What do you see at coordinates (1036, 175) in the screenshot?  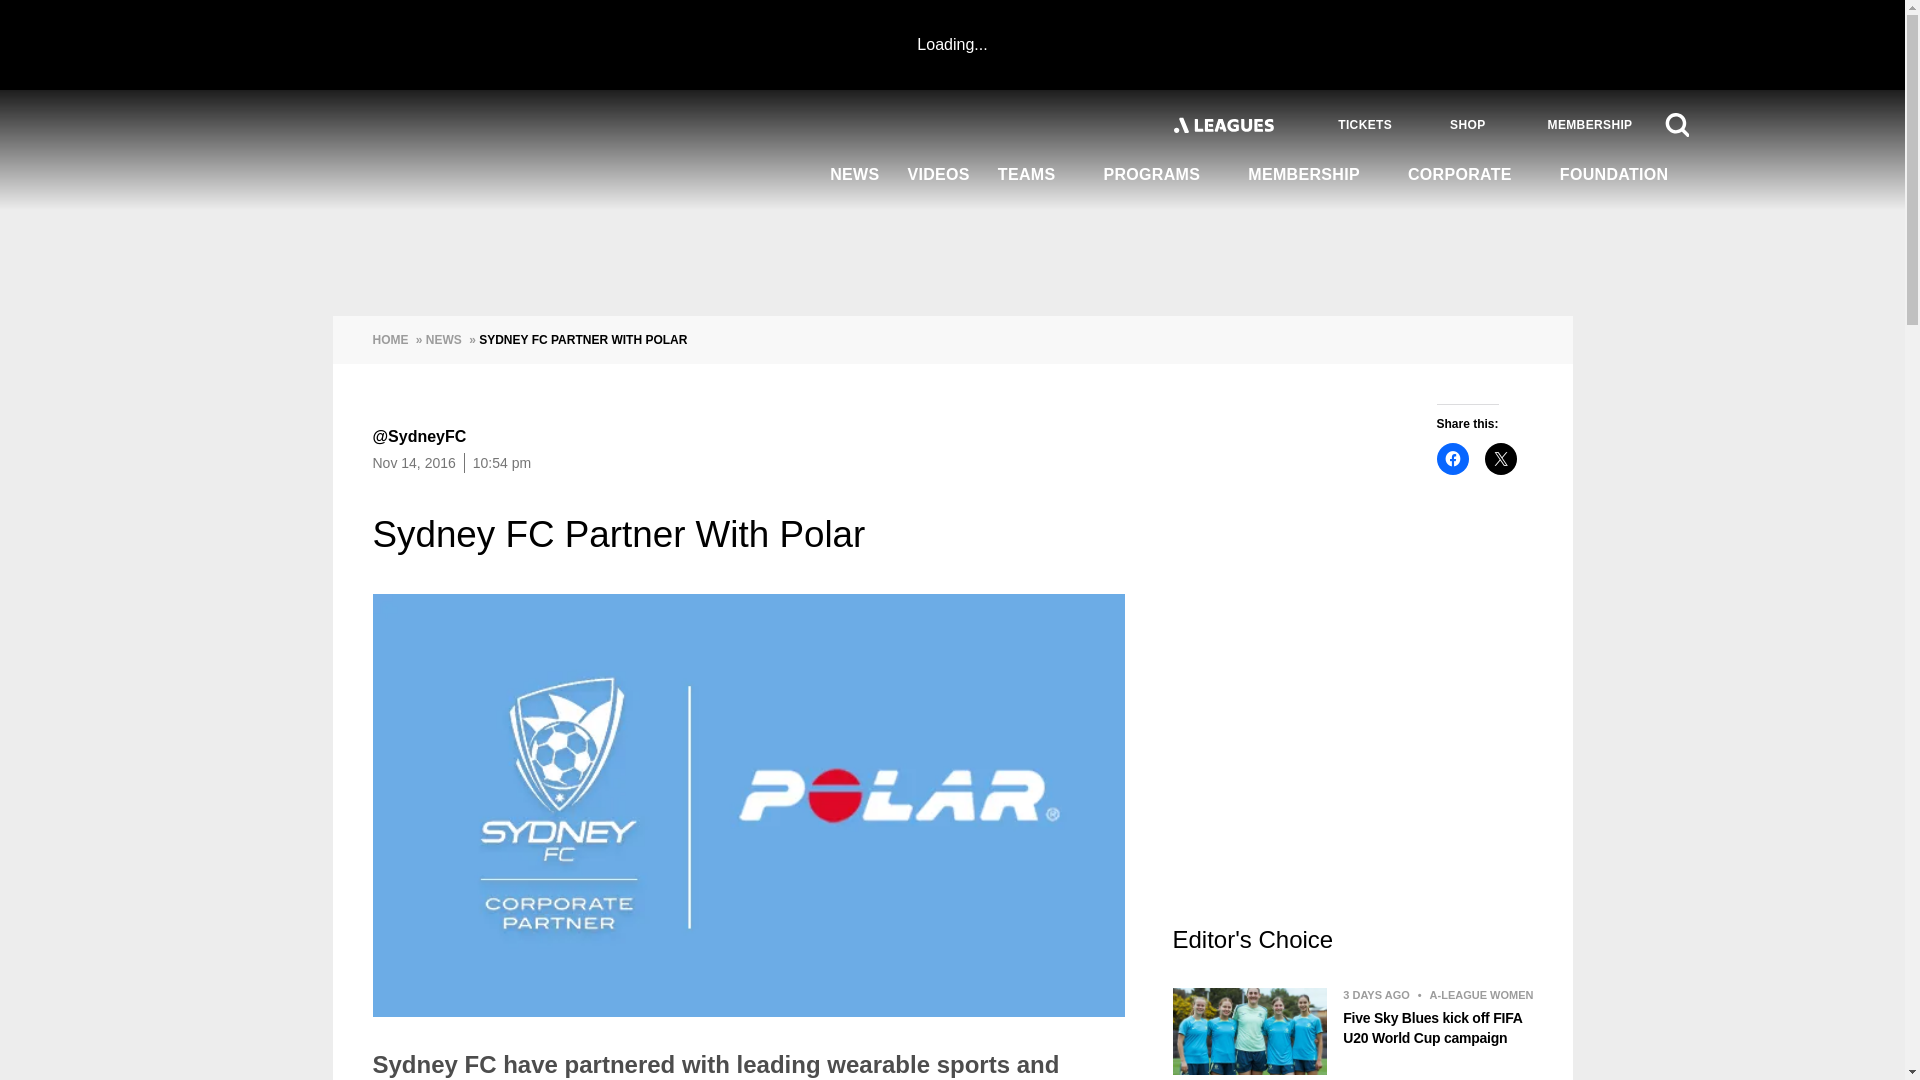 I see `TEAMS` at bounding box center [1036, 175].